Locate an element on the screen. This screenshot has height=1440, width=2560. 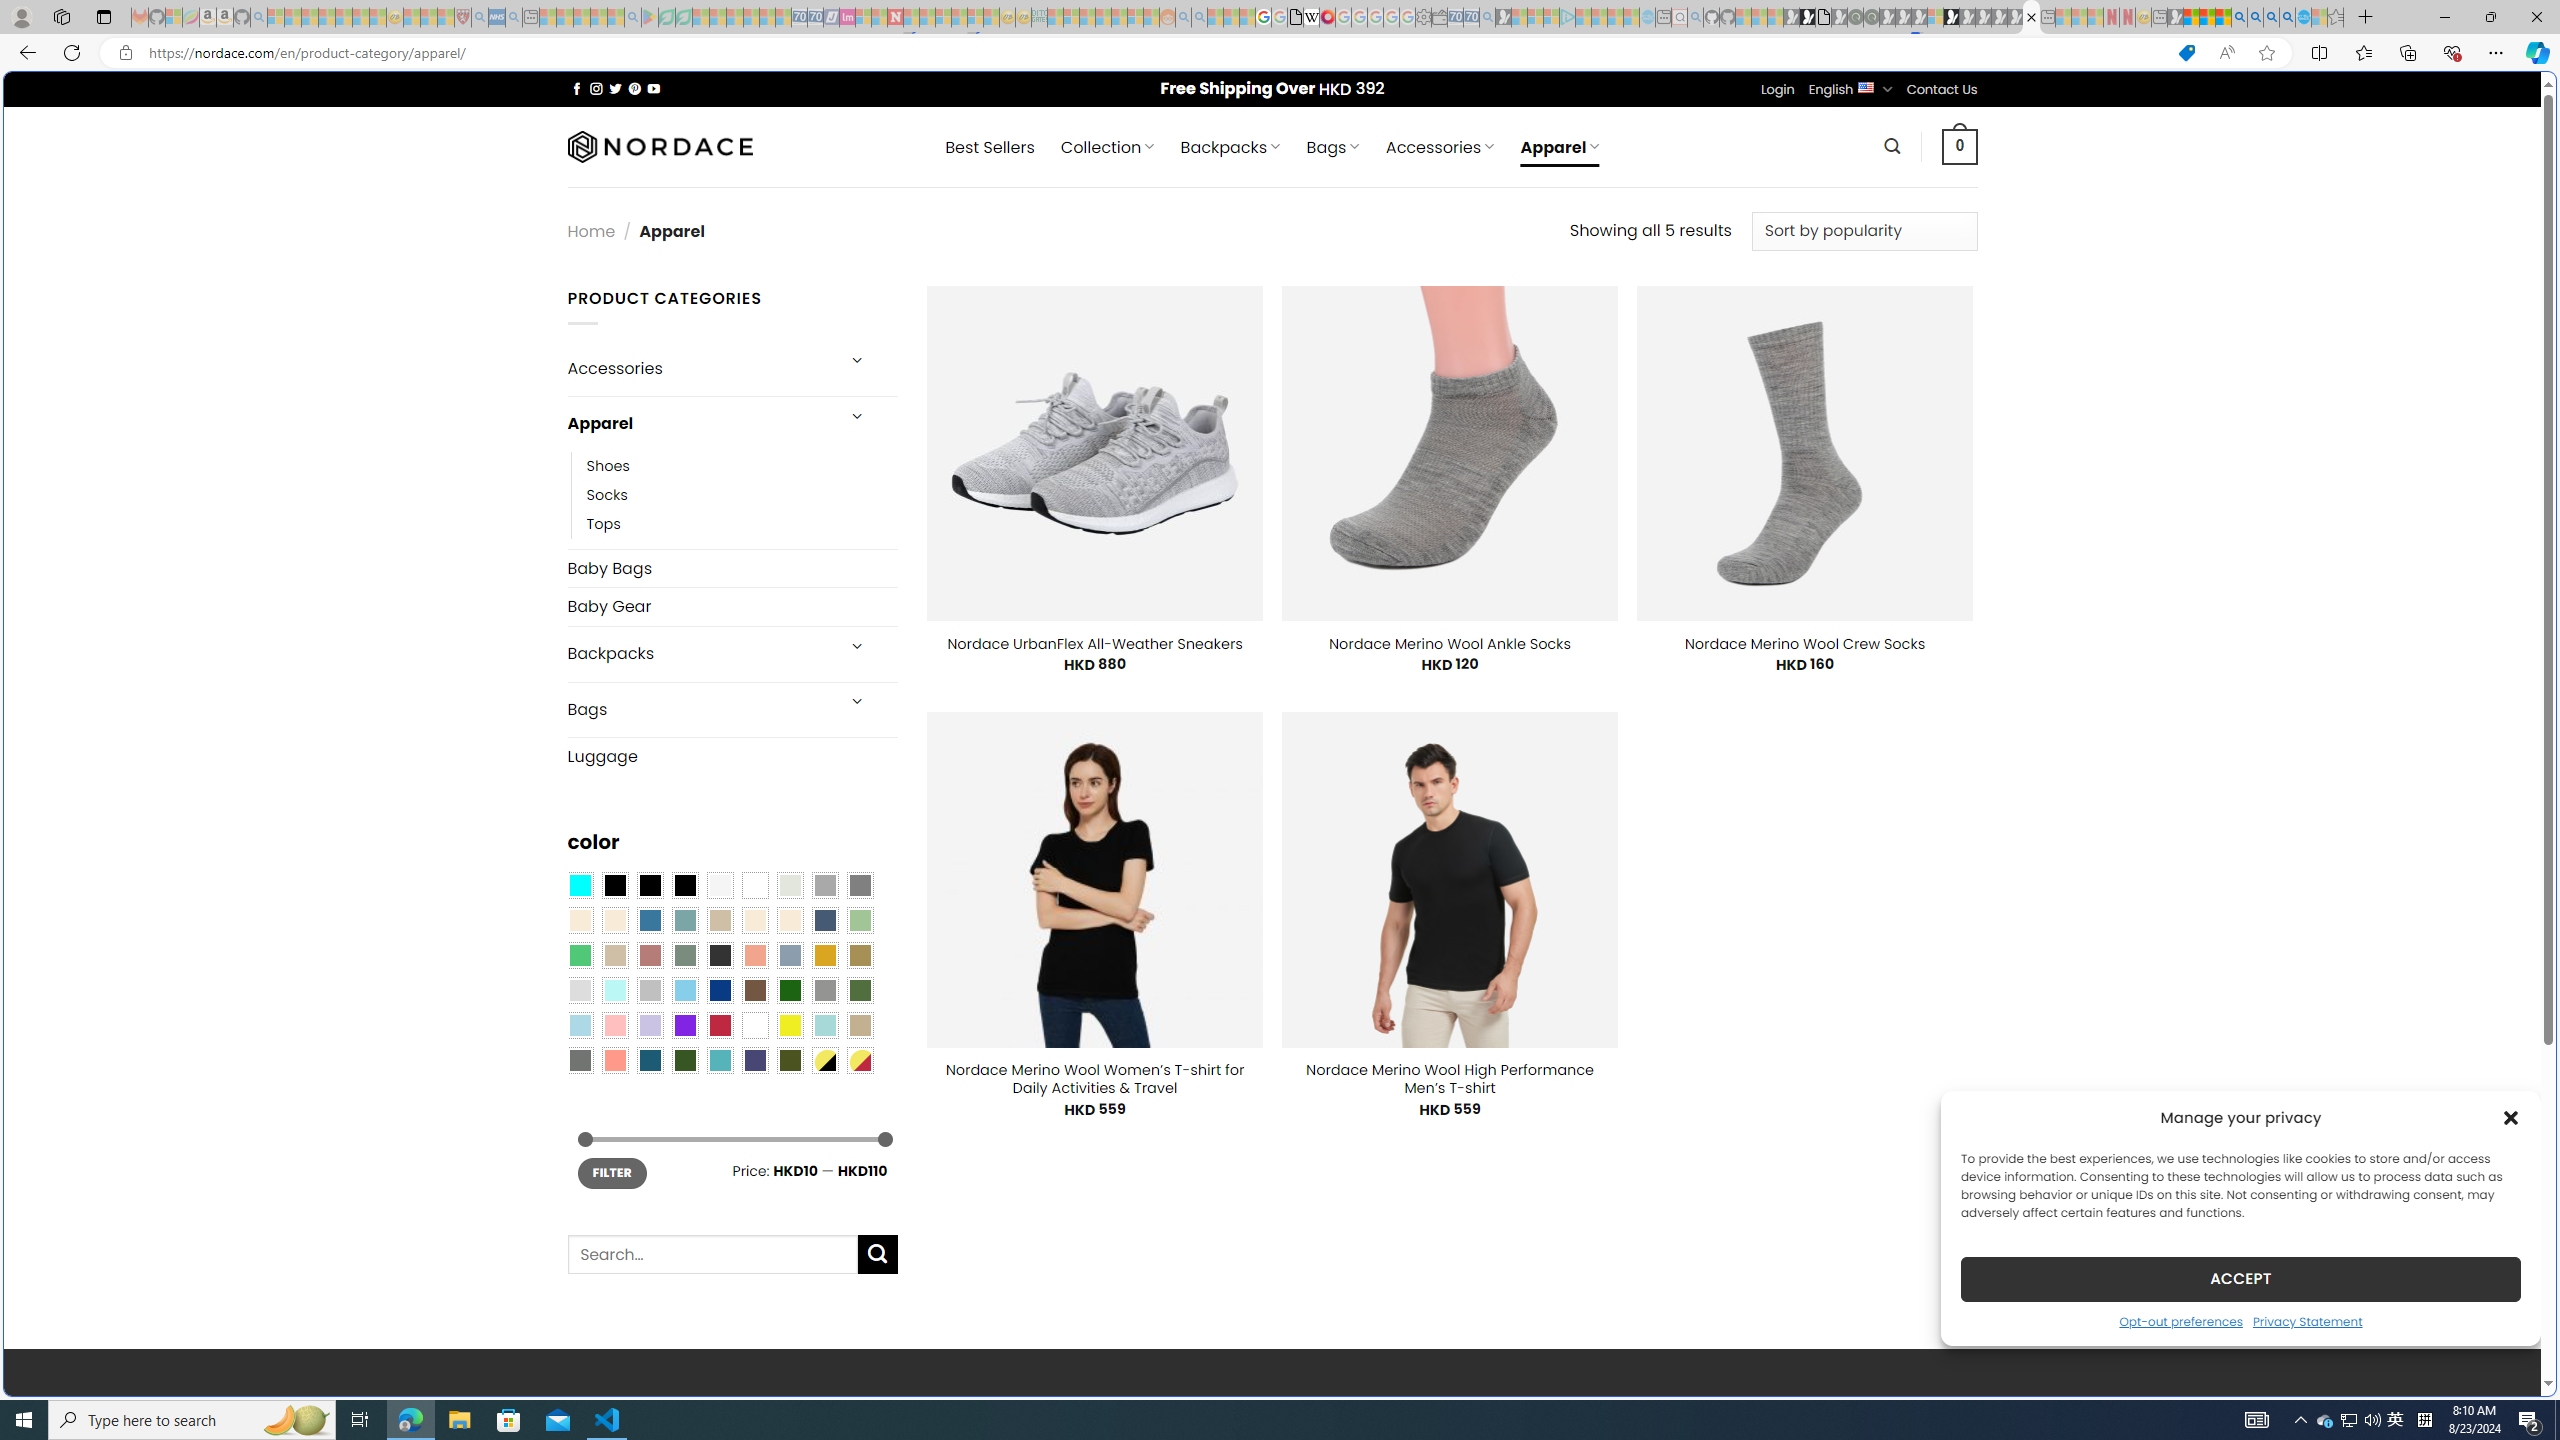
Clear is located at coordinates (755, 885).